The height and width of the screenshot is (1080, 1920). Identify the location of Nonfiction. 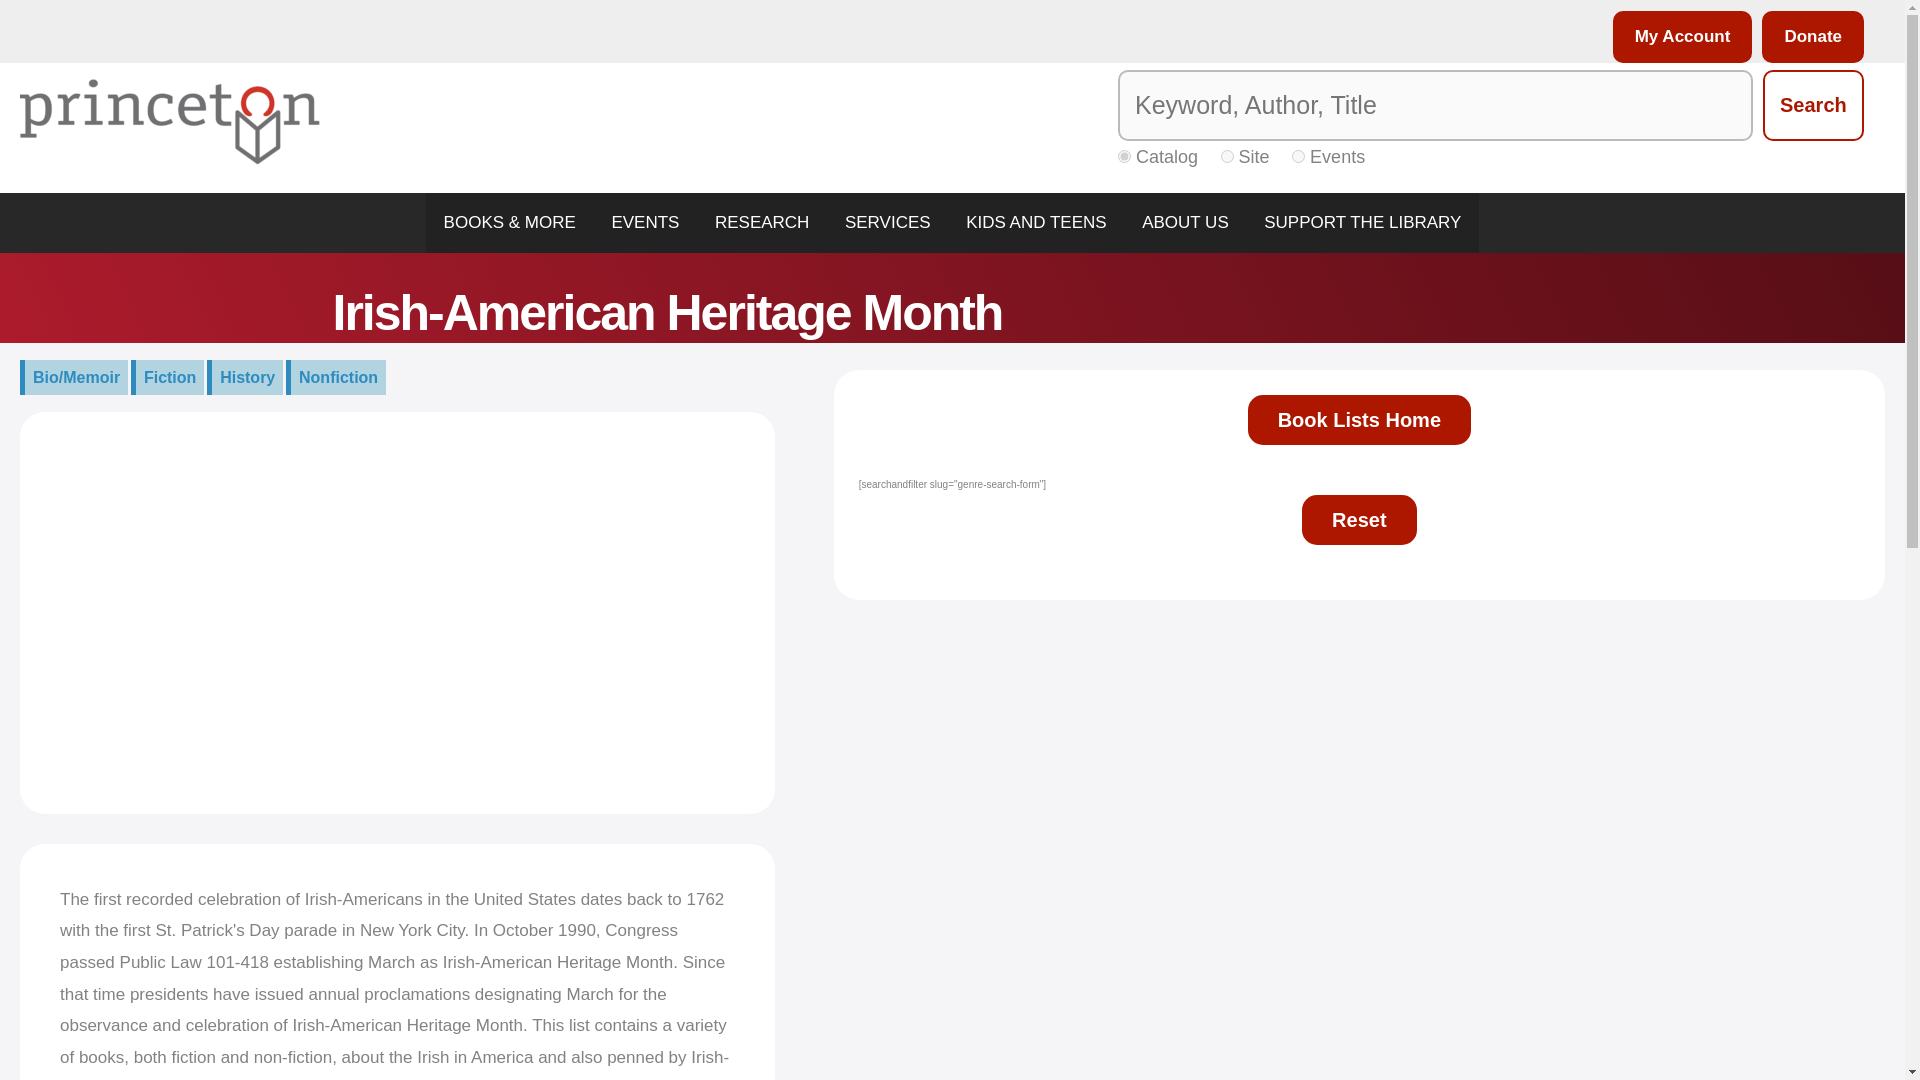
(336, 378).